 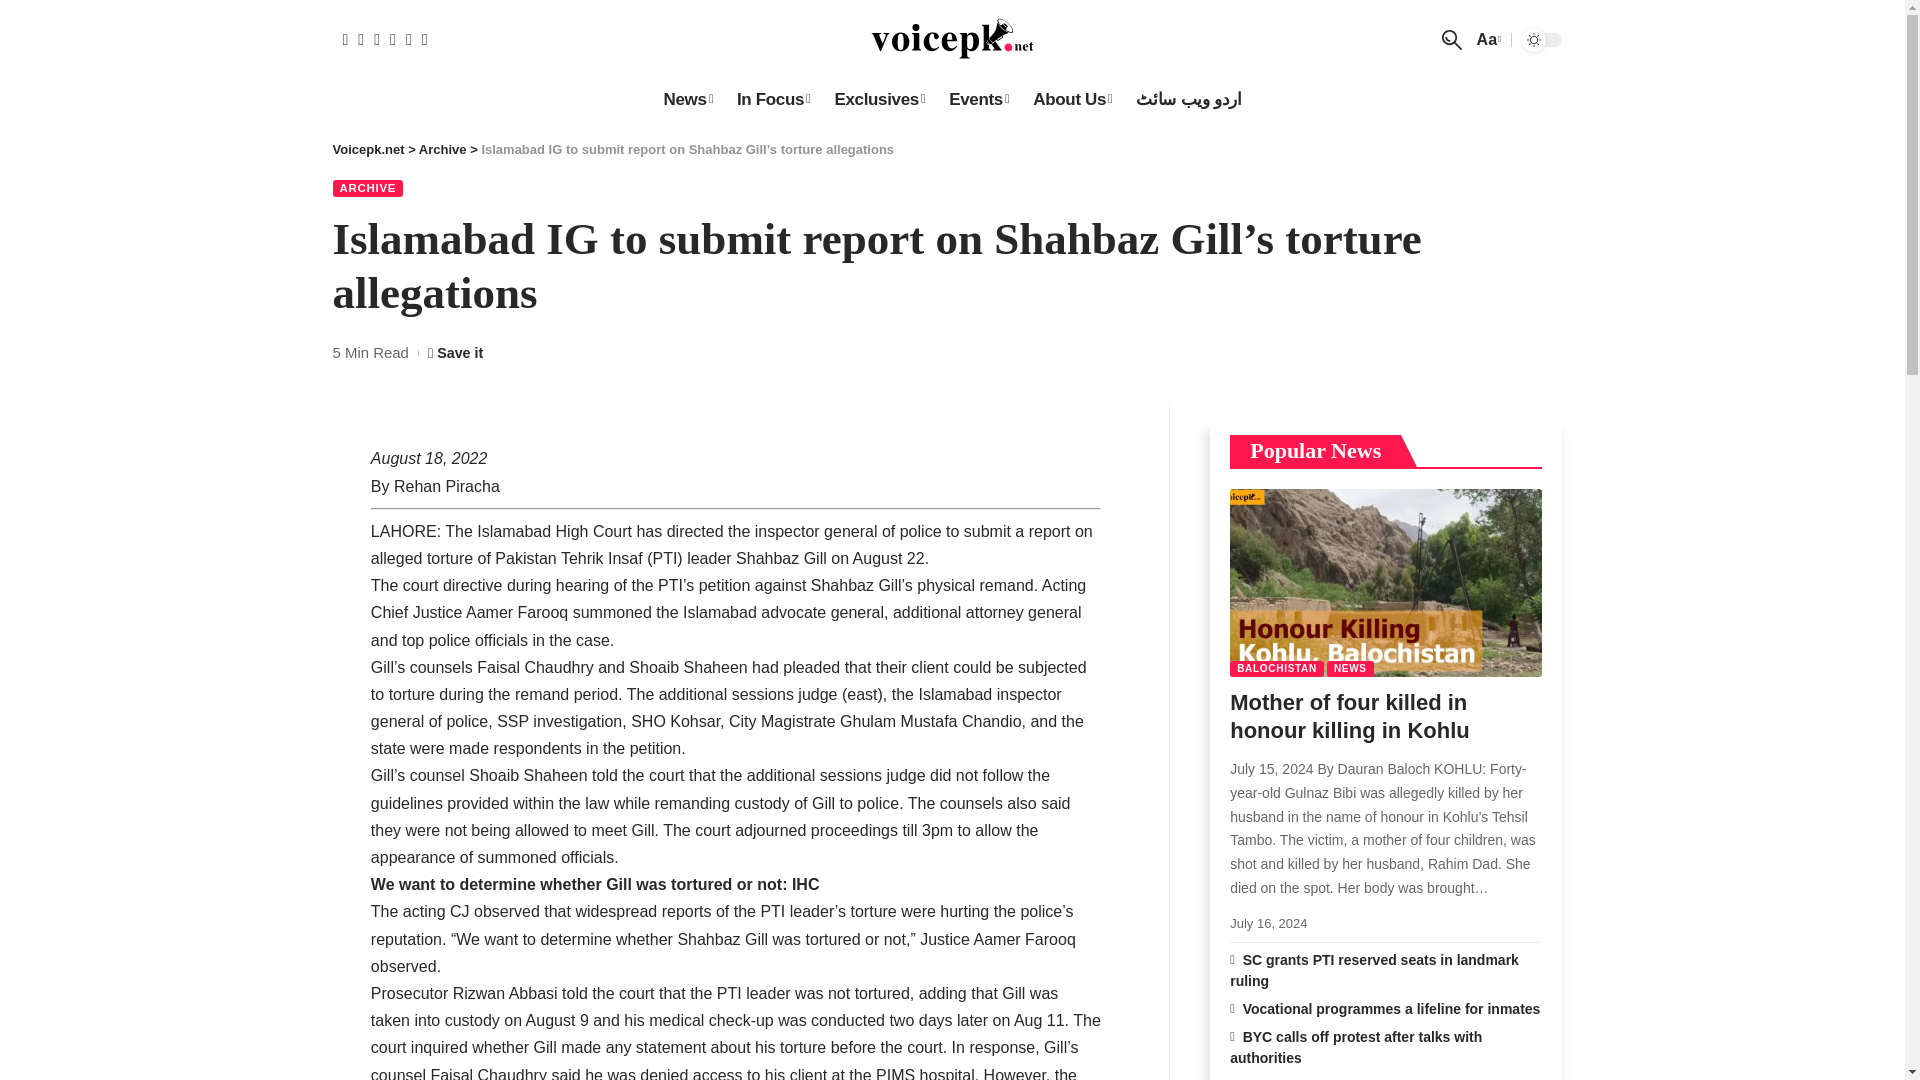 What do you see at coordinates (952, 40) in the screenshot?
I see `Voicepk.net` at bounding box center [952, 40].